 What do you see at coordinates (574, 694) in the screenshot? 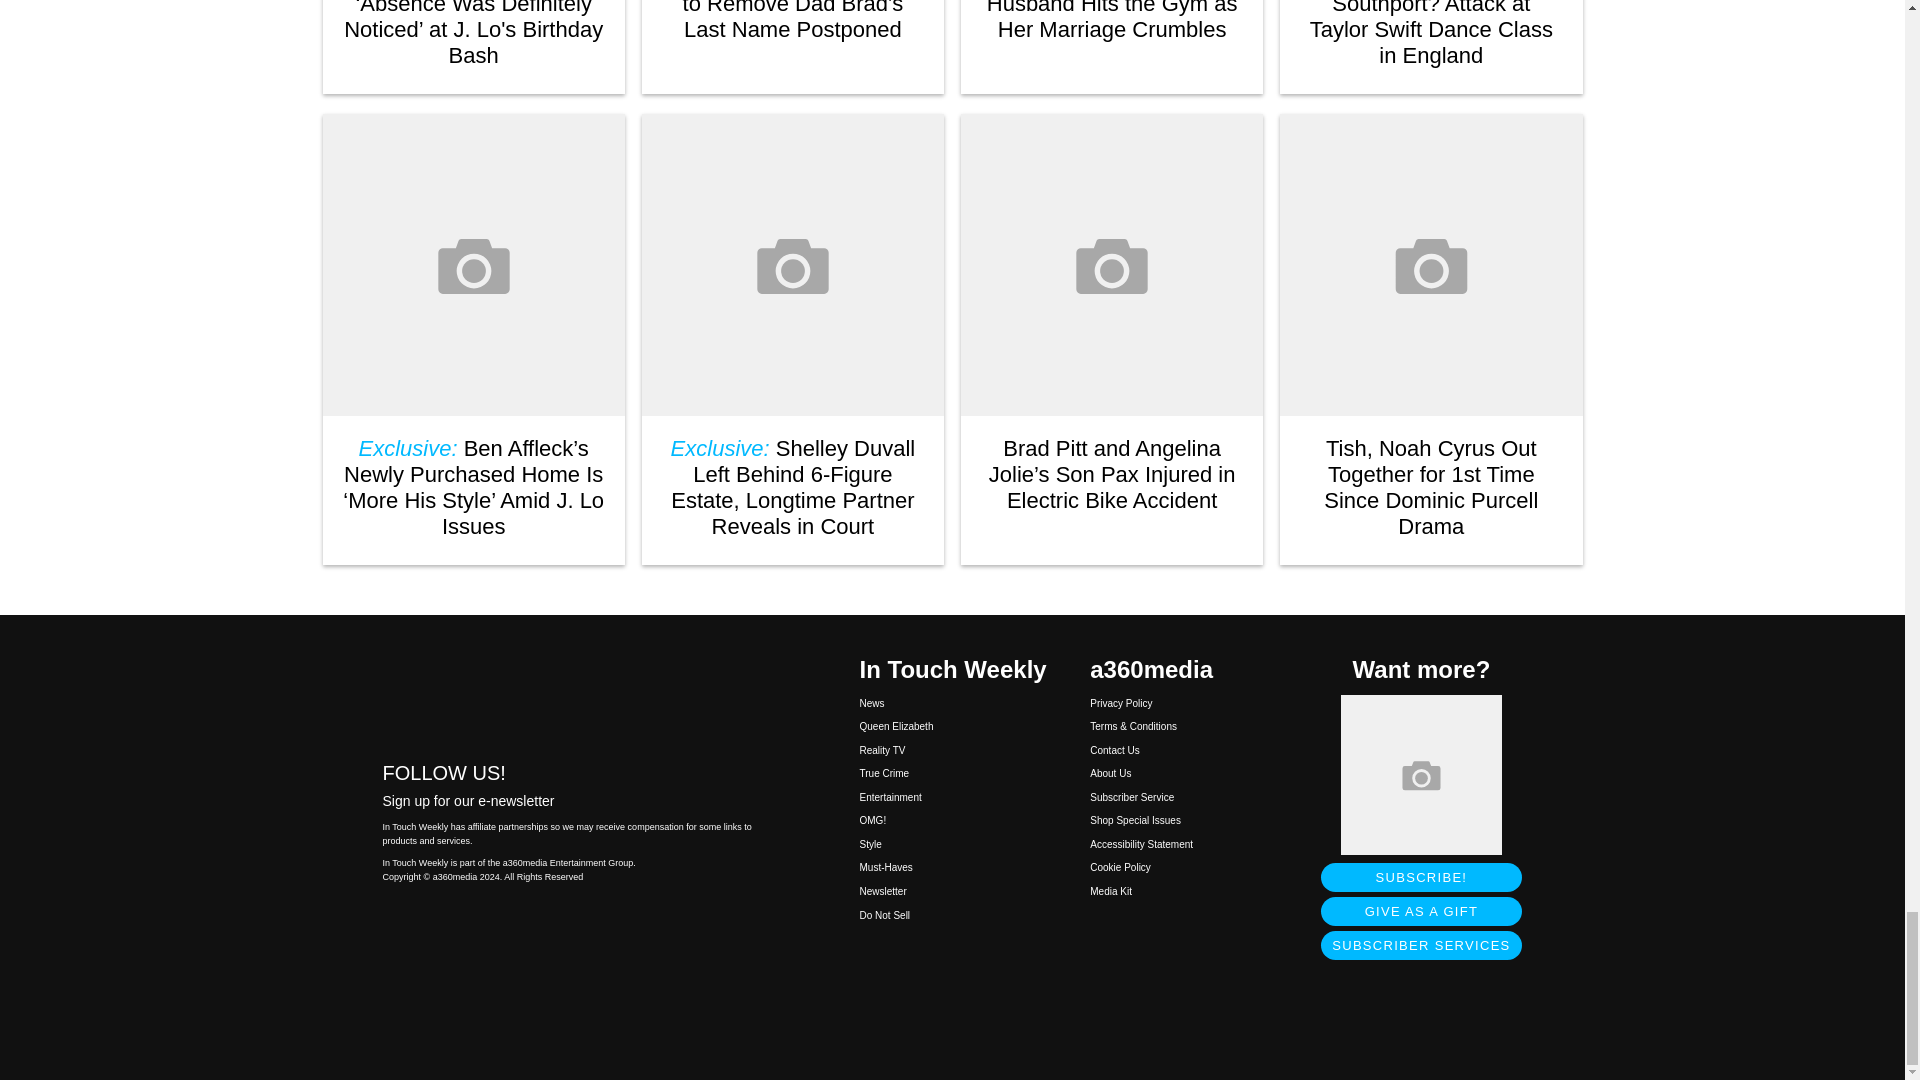
I see `Home` at bounding box center [574, 694].